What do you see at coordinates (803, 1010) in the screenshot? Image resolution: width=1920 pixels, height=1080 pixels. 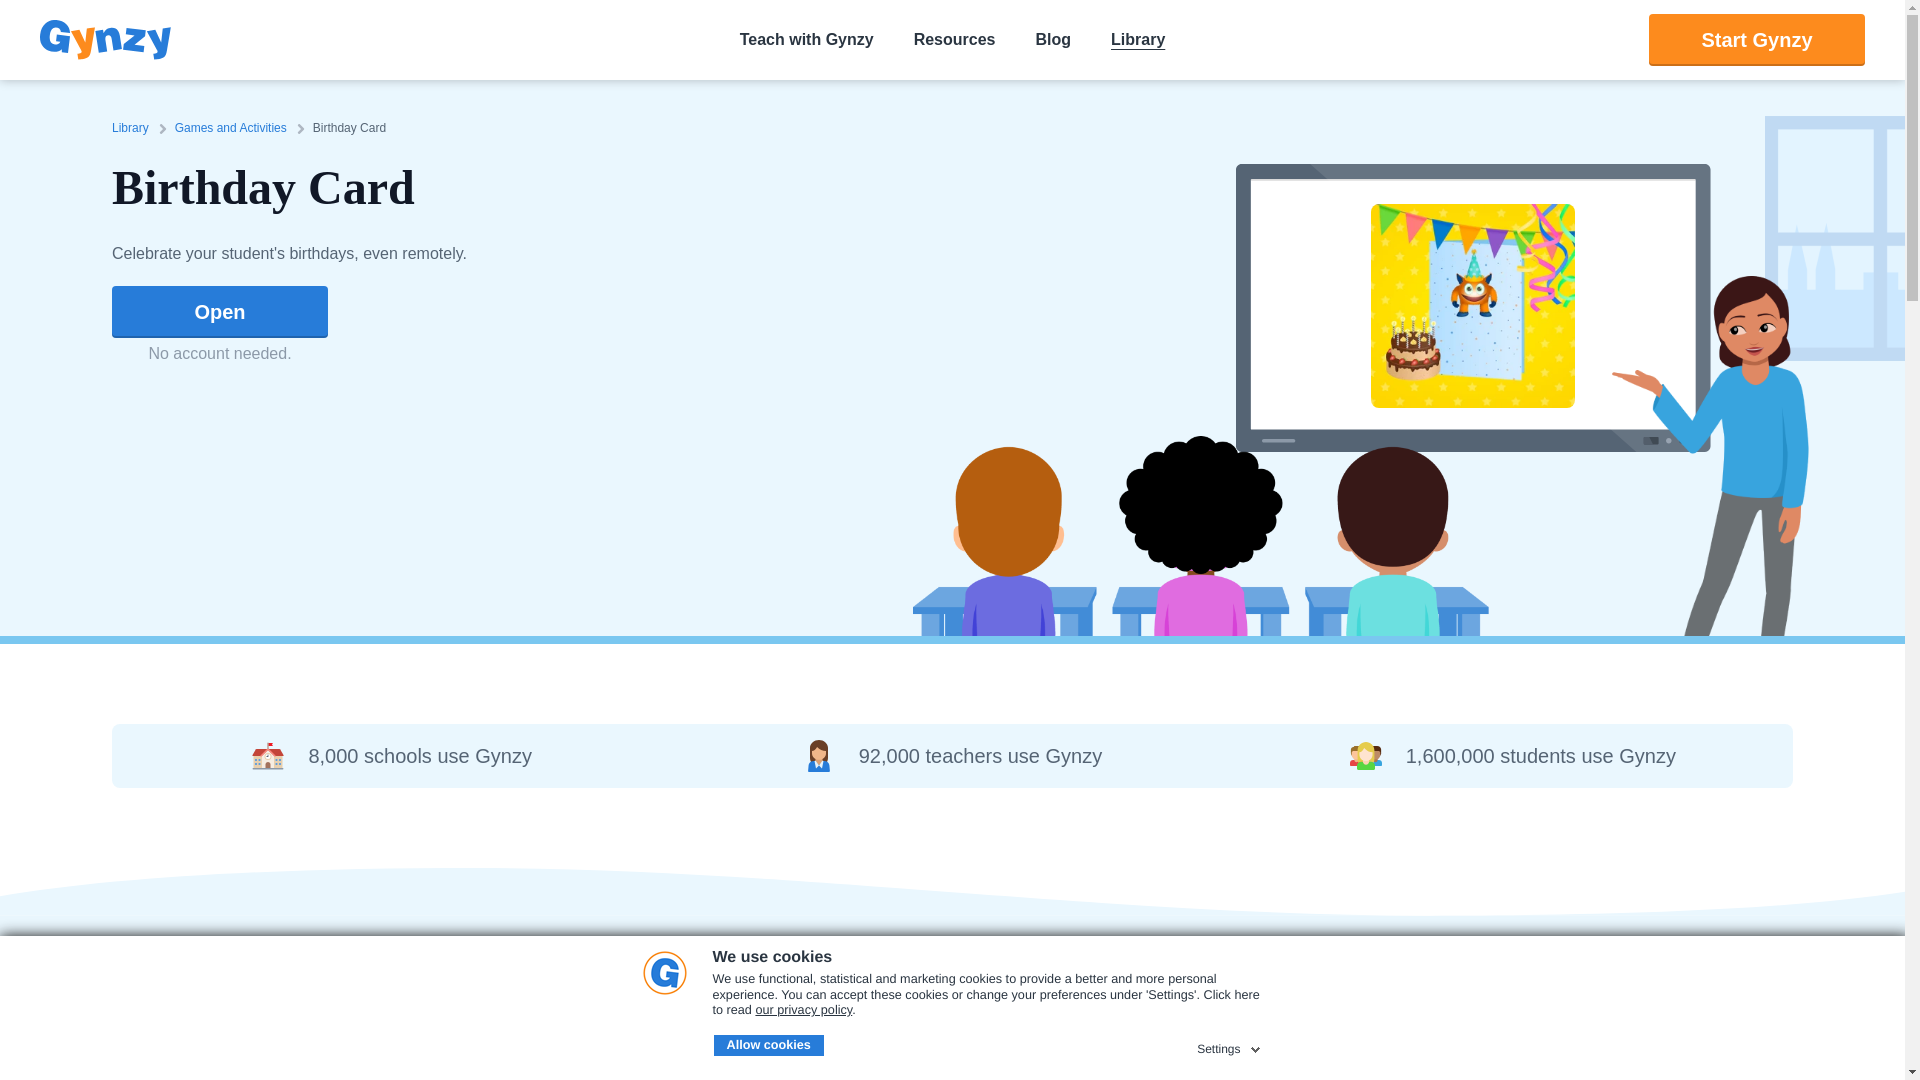 I see `our privacy policy` at bounding box center [803, 1010].